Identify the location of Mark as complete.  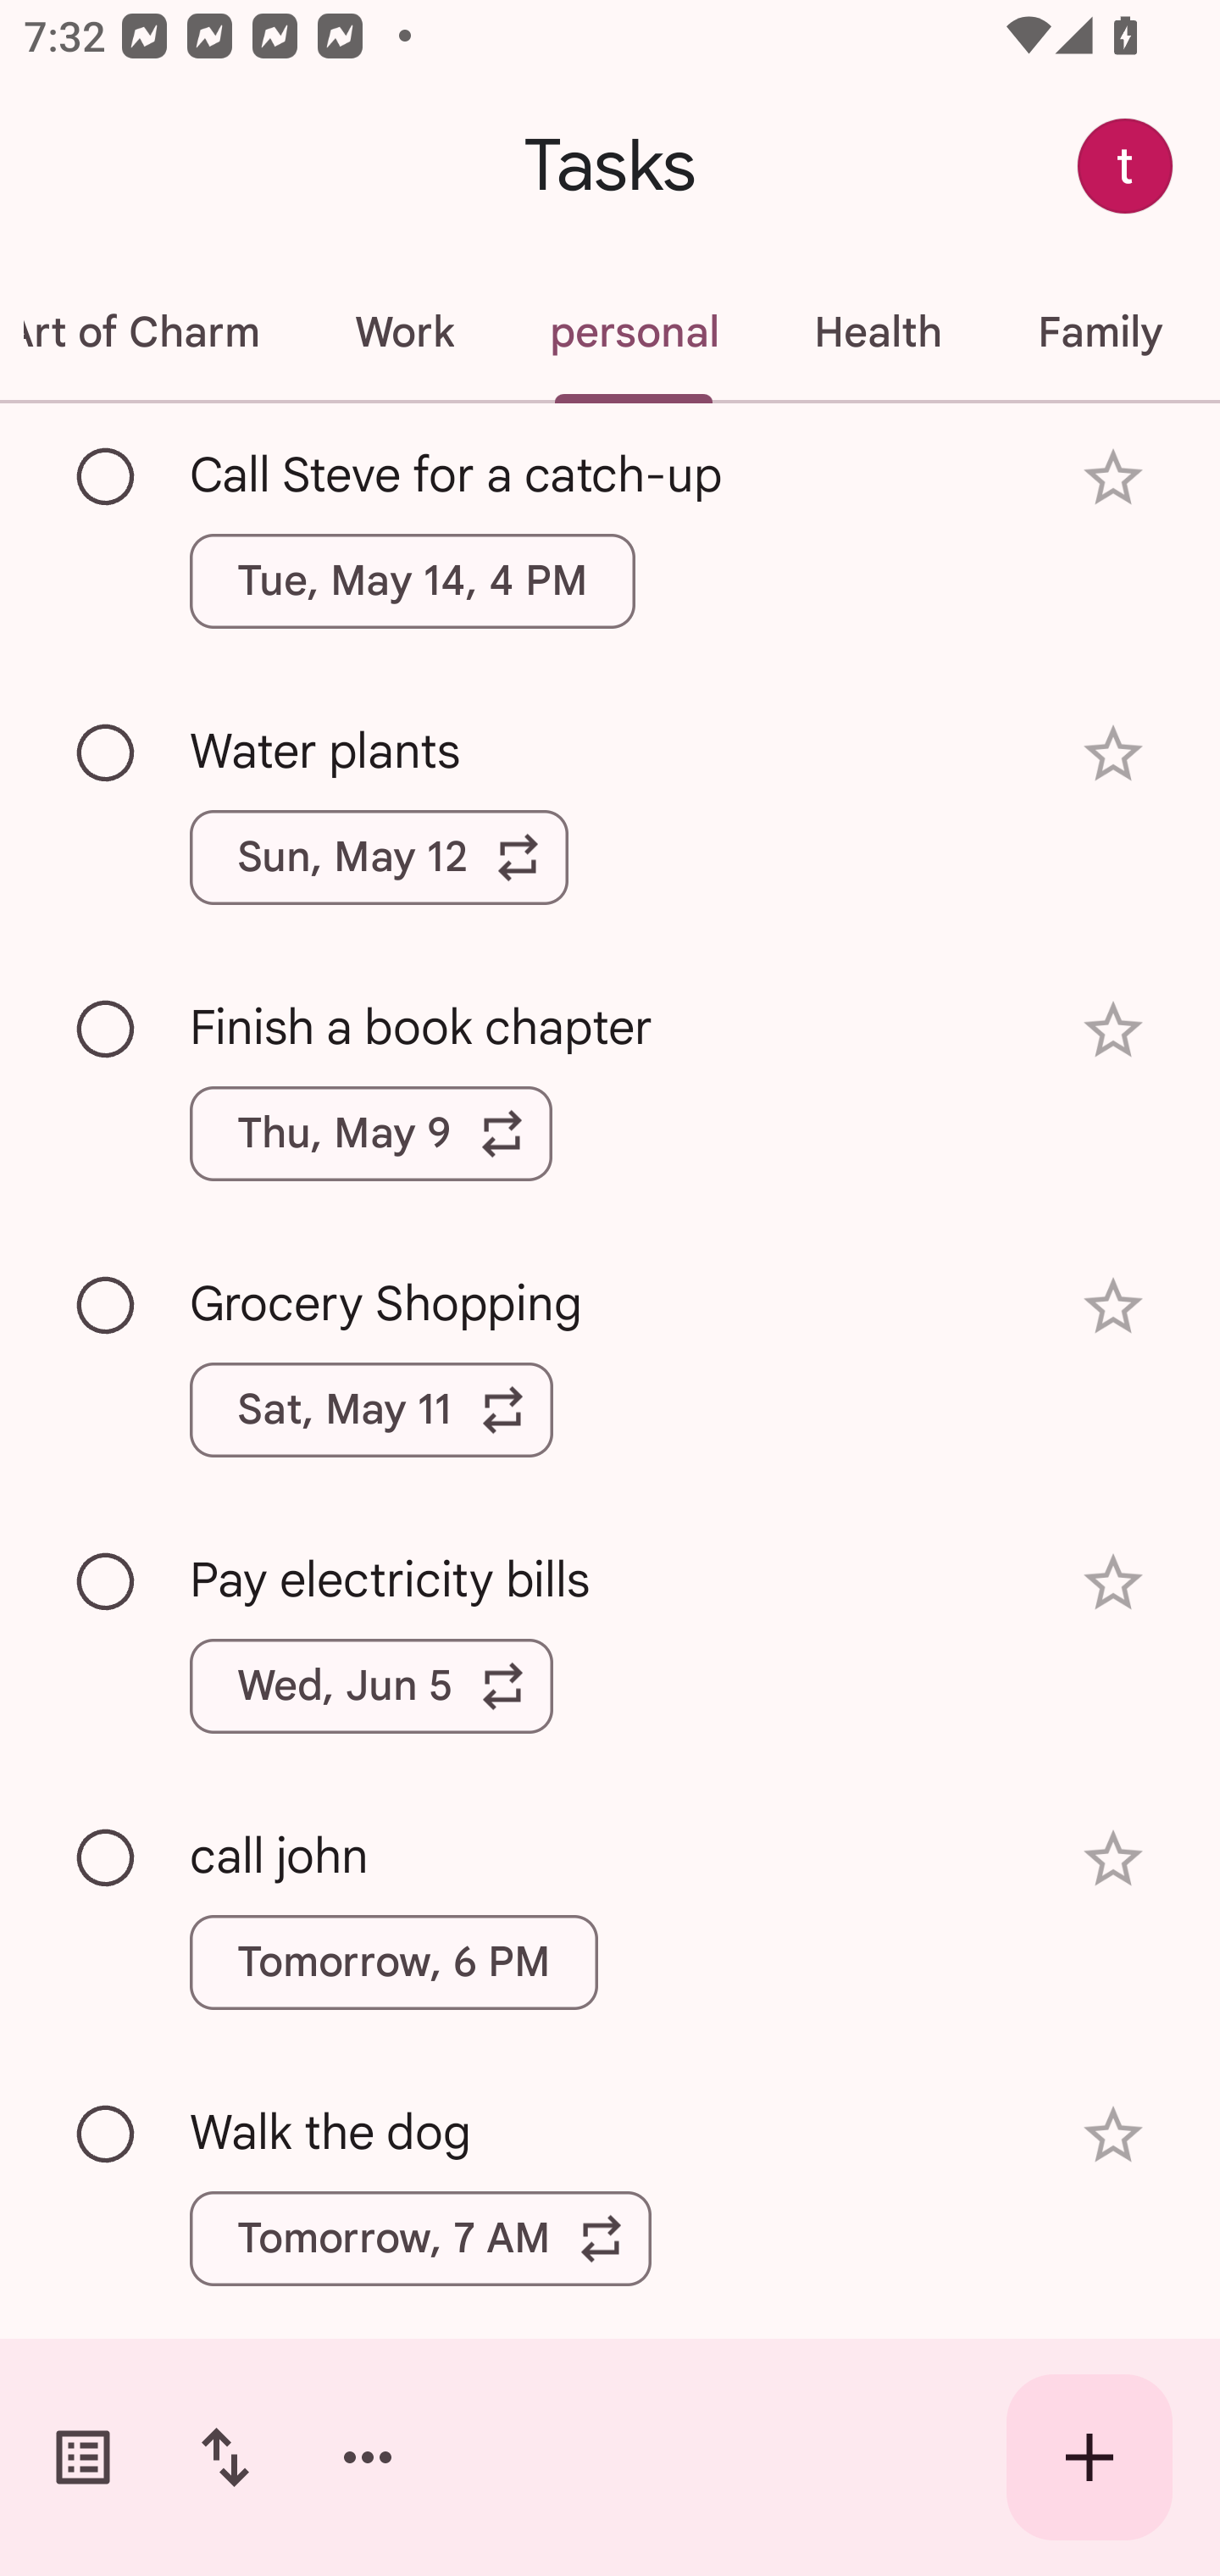
(107, 1305).